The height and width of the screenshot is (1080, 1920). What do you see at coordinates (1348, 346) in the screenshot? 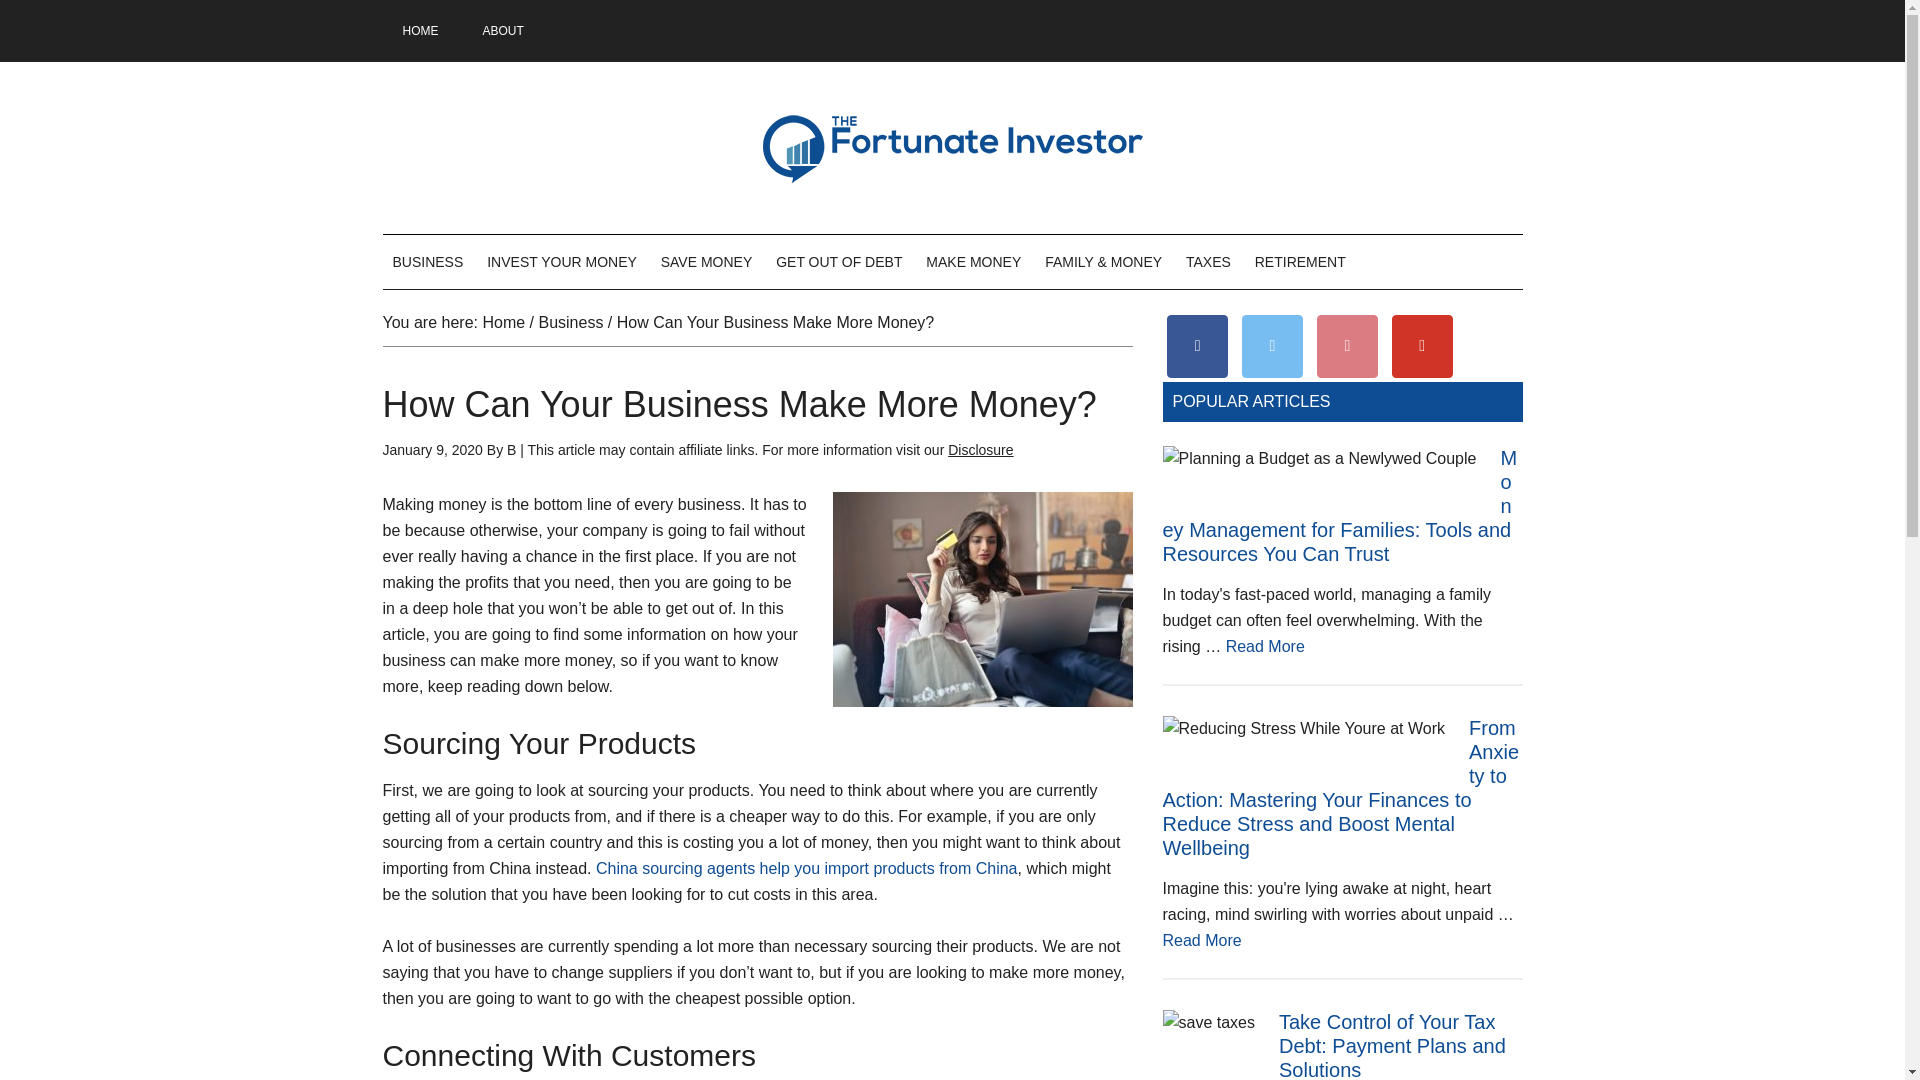
I see `The Fortunate Investor on Pinterest` at bounding box center [1348, 346].